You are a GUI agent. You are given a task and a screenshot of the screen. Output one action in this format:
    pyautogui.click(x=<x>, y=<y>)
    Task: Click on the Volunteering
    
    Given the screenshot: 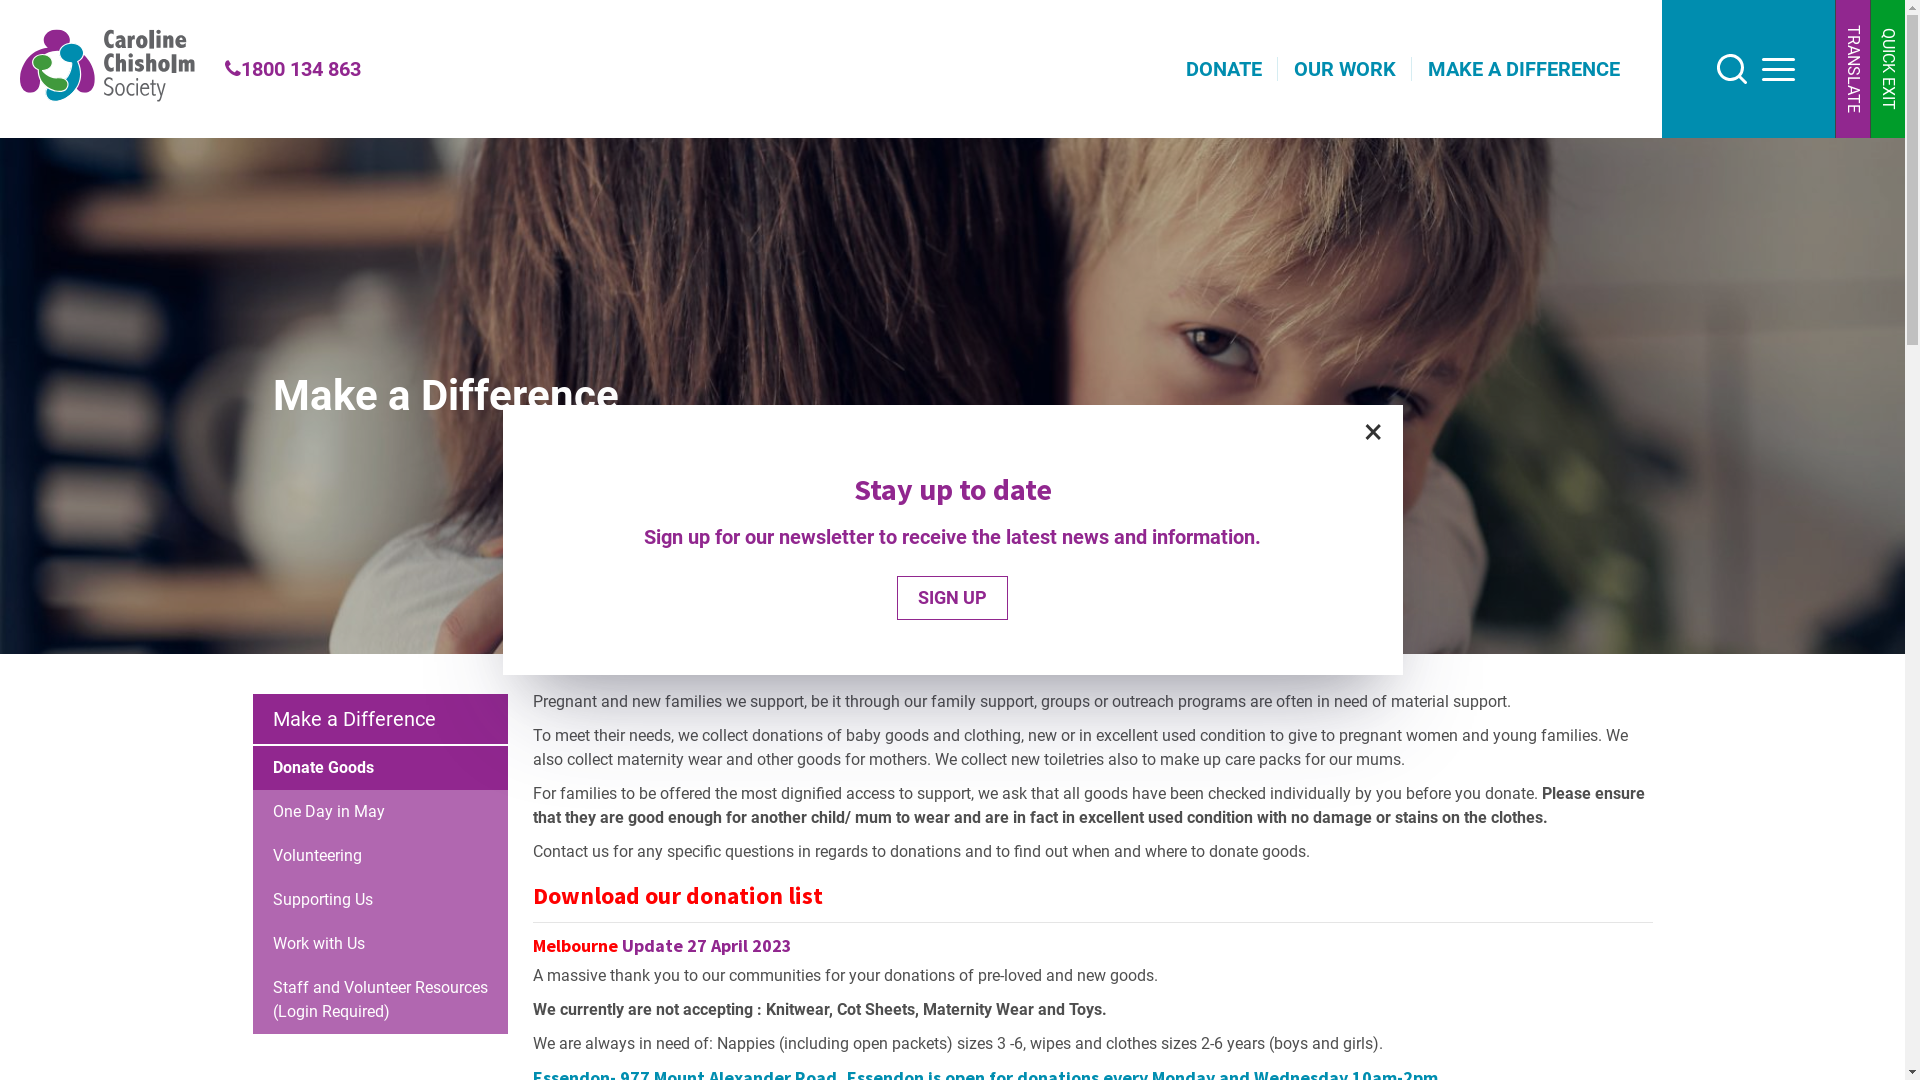 What is the action you would take?
    pyautogui.click(x=379, y=856)
    